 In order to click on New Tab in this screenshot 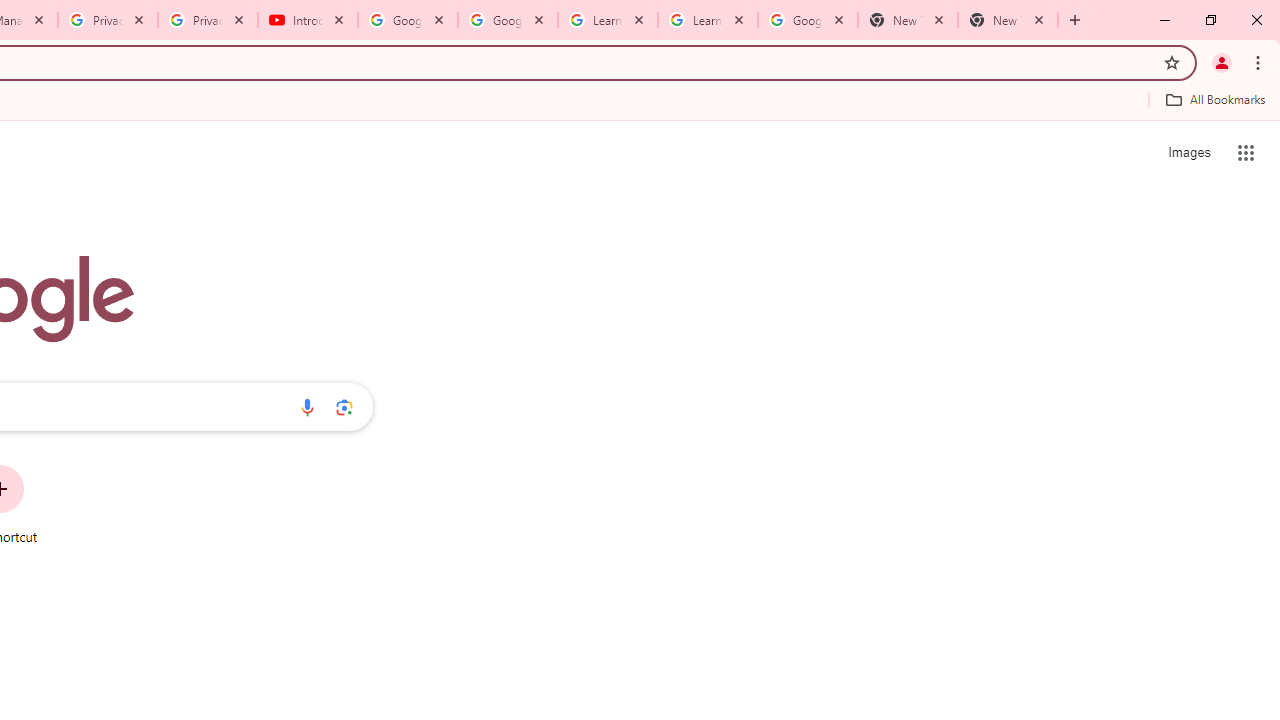, I will do `click(907, 20)`.